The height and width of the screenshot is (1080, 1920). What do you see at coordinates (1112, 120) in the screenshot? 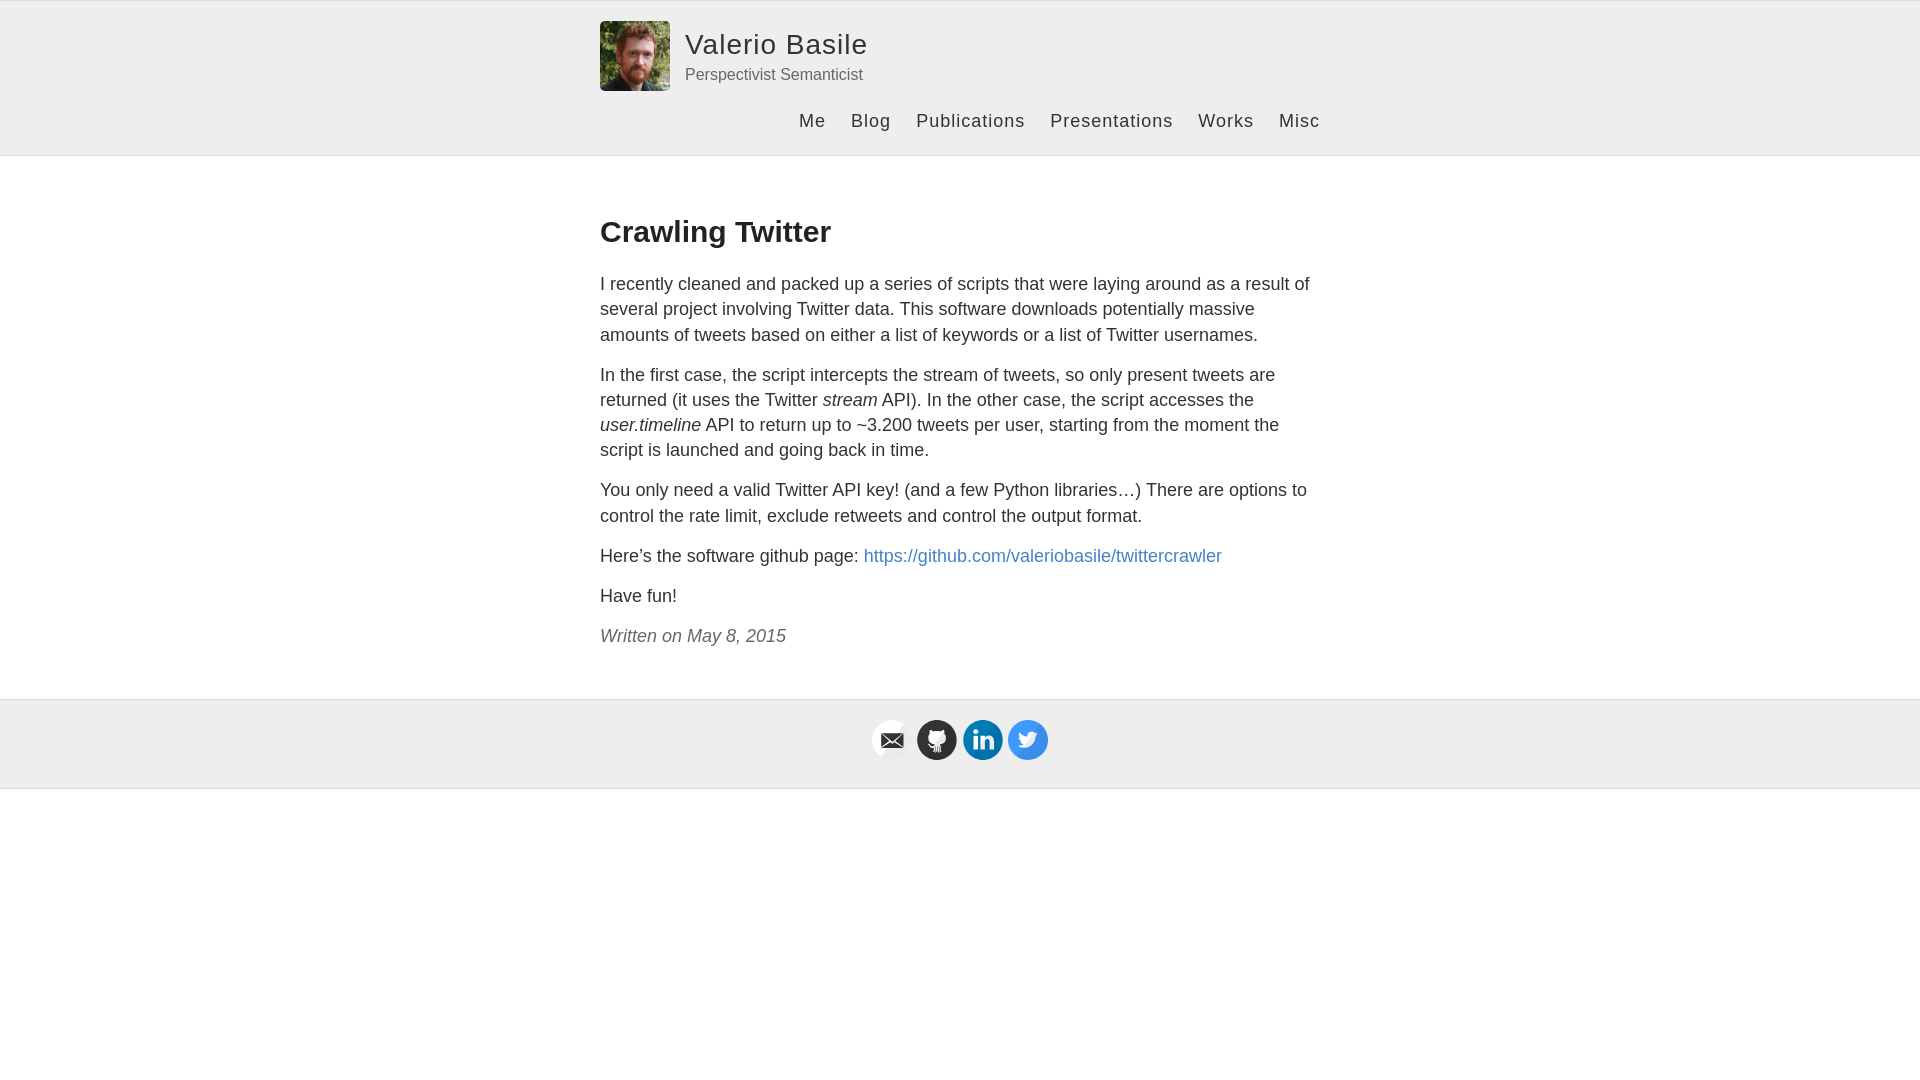
I see `Presentations` at bounding box center [1112, 120].